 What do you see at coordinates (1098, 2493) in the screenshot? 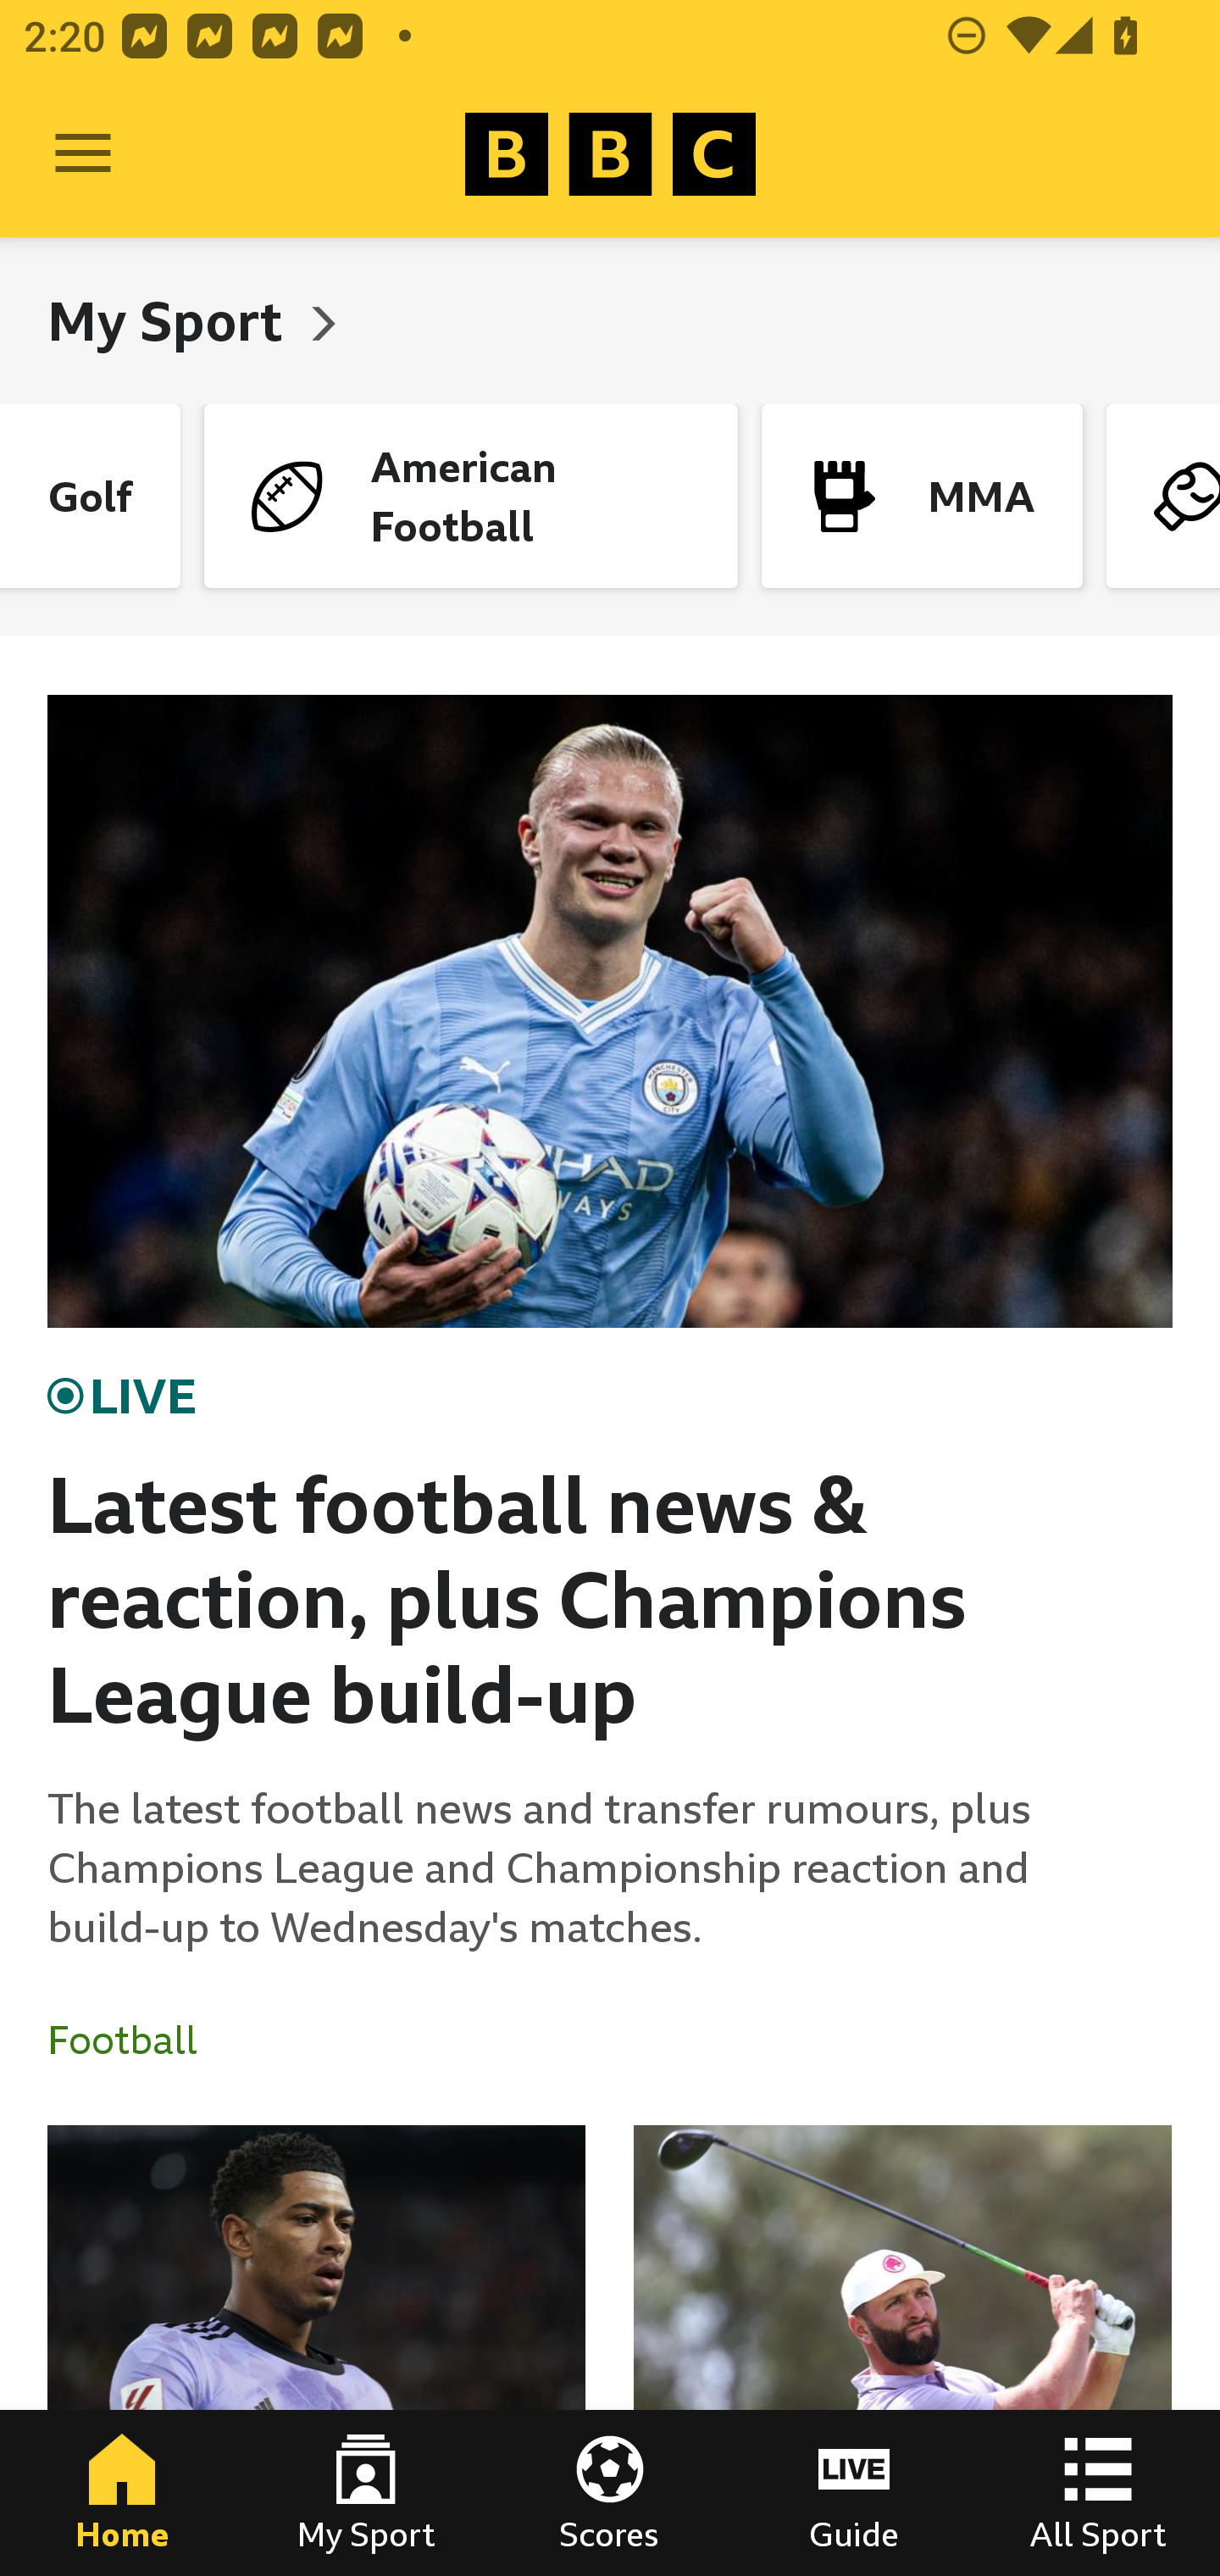
I see `All Sport` at bounding box center [1098, 2493].